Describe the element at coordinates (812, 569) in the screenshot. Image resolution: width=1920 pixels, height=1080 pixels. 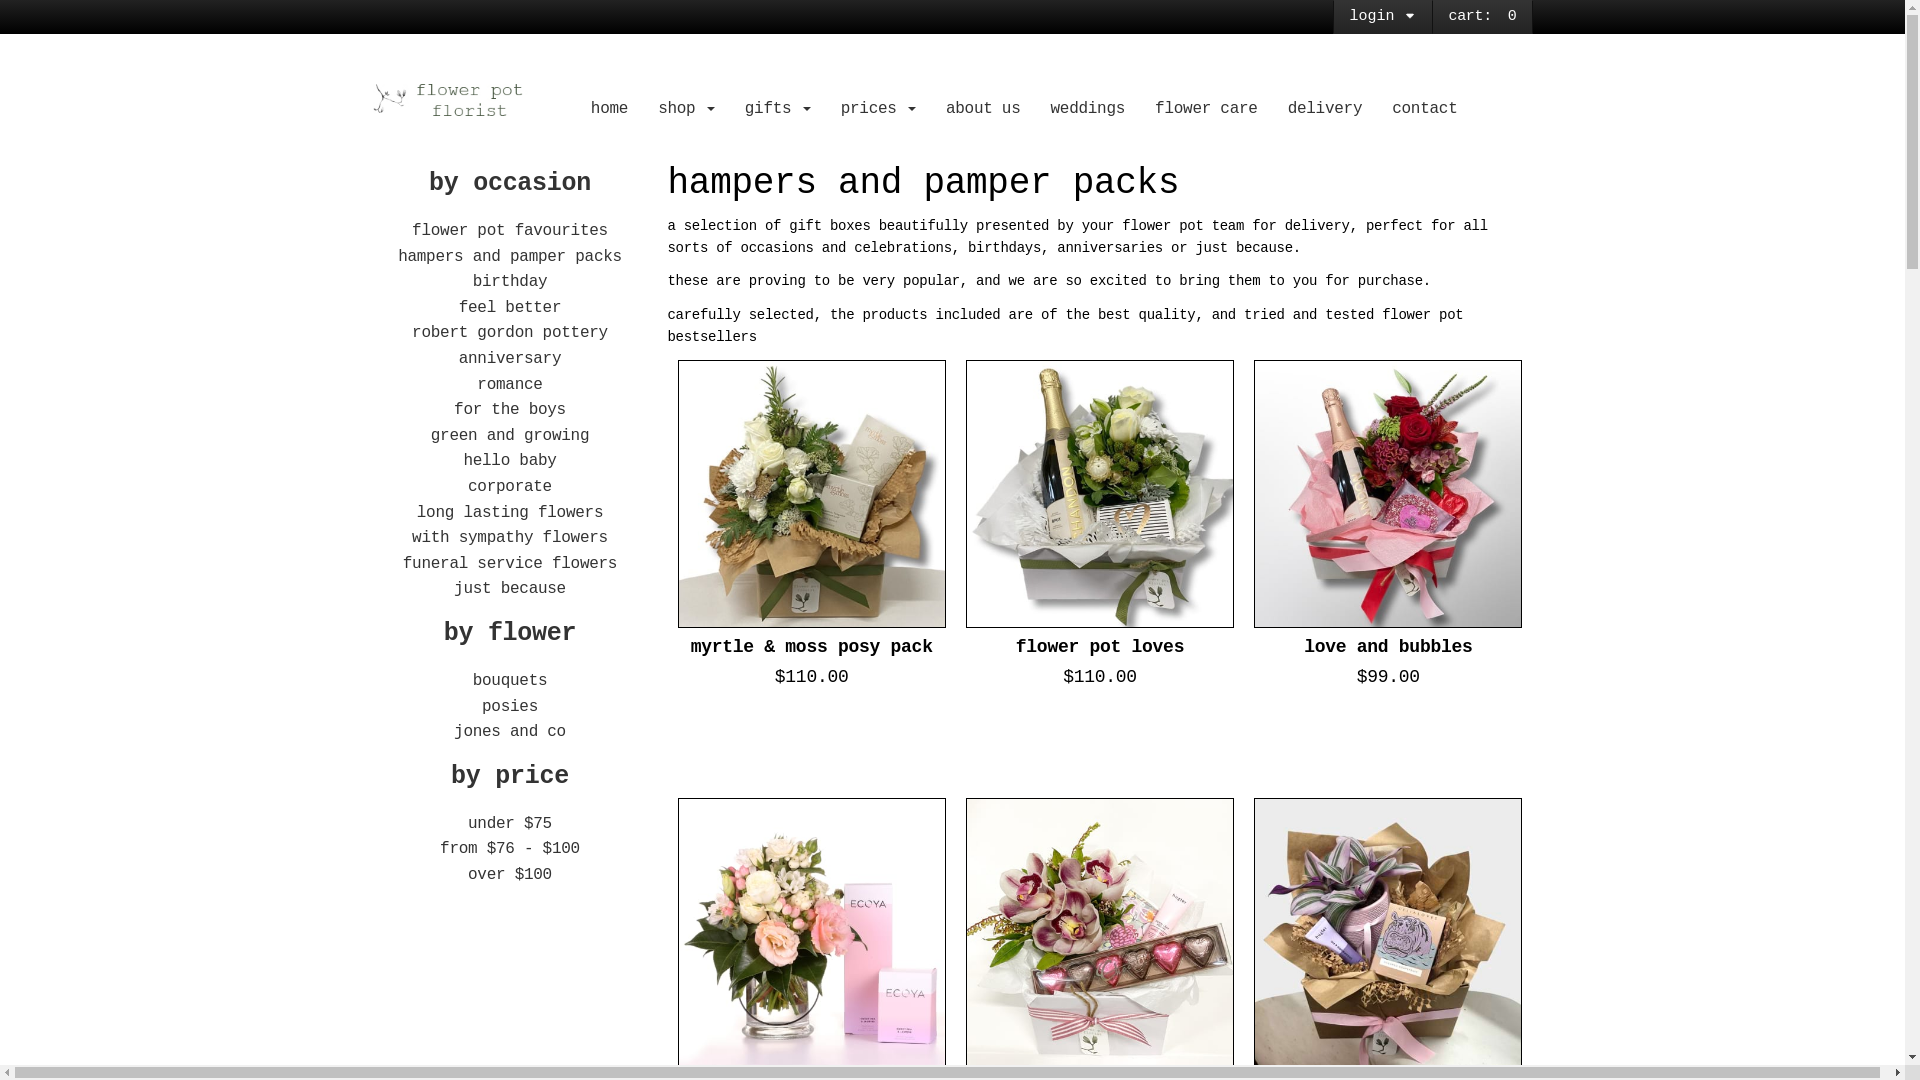
I see `myrtle & moss posy pack
$110.00` at that location.